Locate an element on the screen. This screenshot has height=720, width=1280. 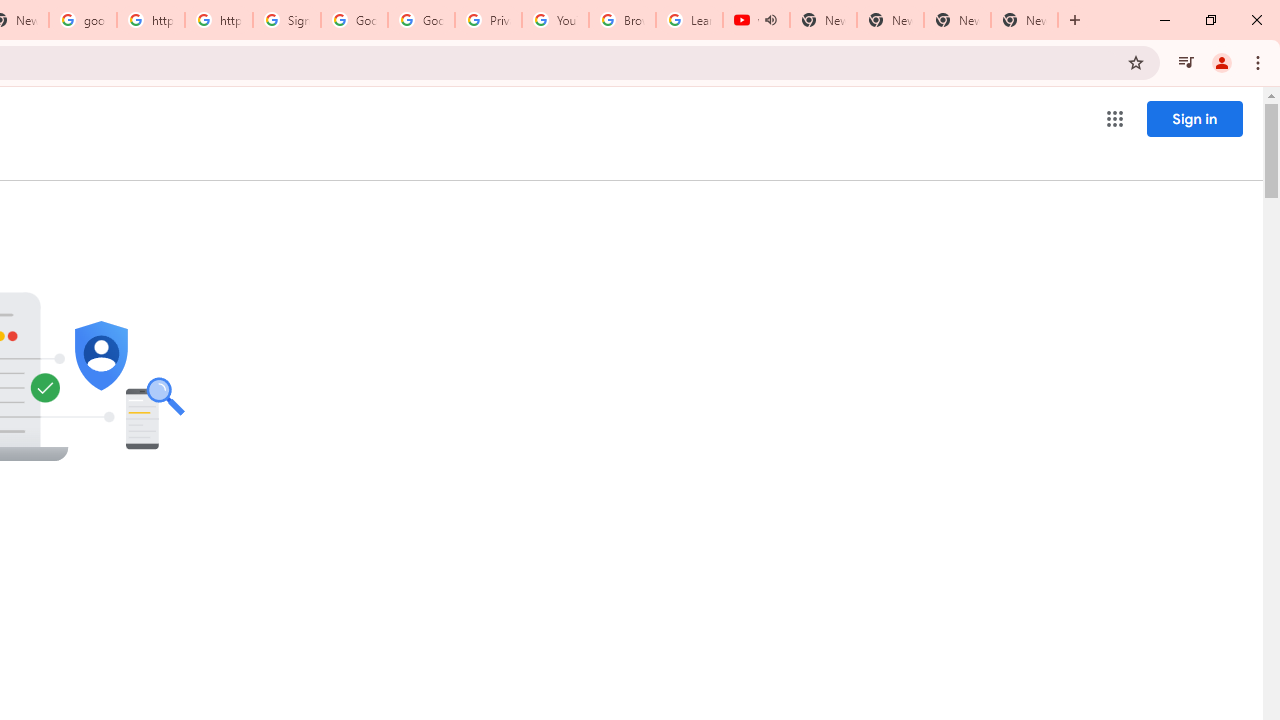
YouTube is located at coordinates (555, 20).